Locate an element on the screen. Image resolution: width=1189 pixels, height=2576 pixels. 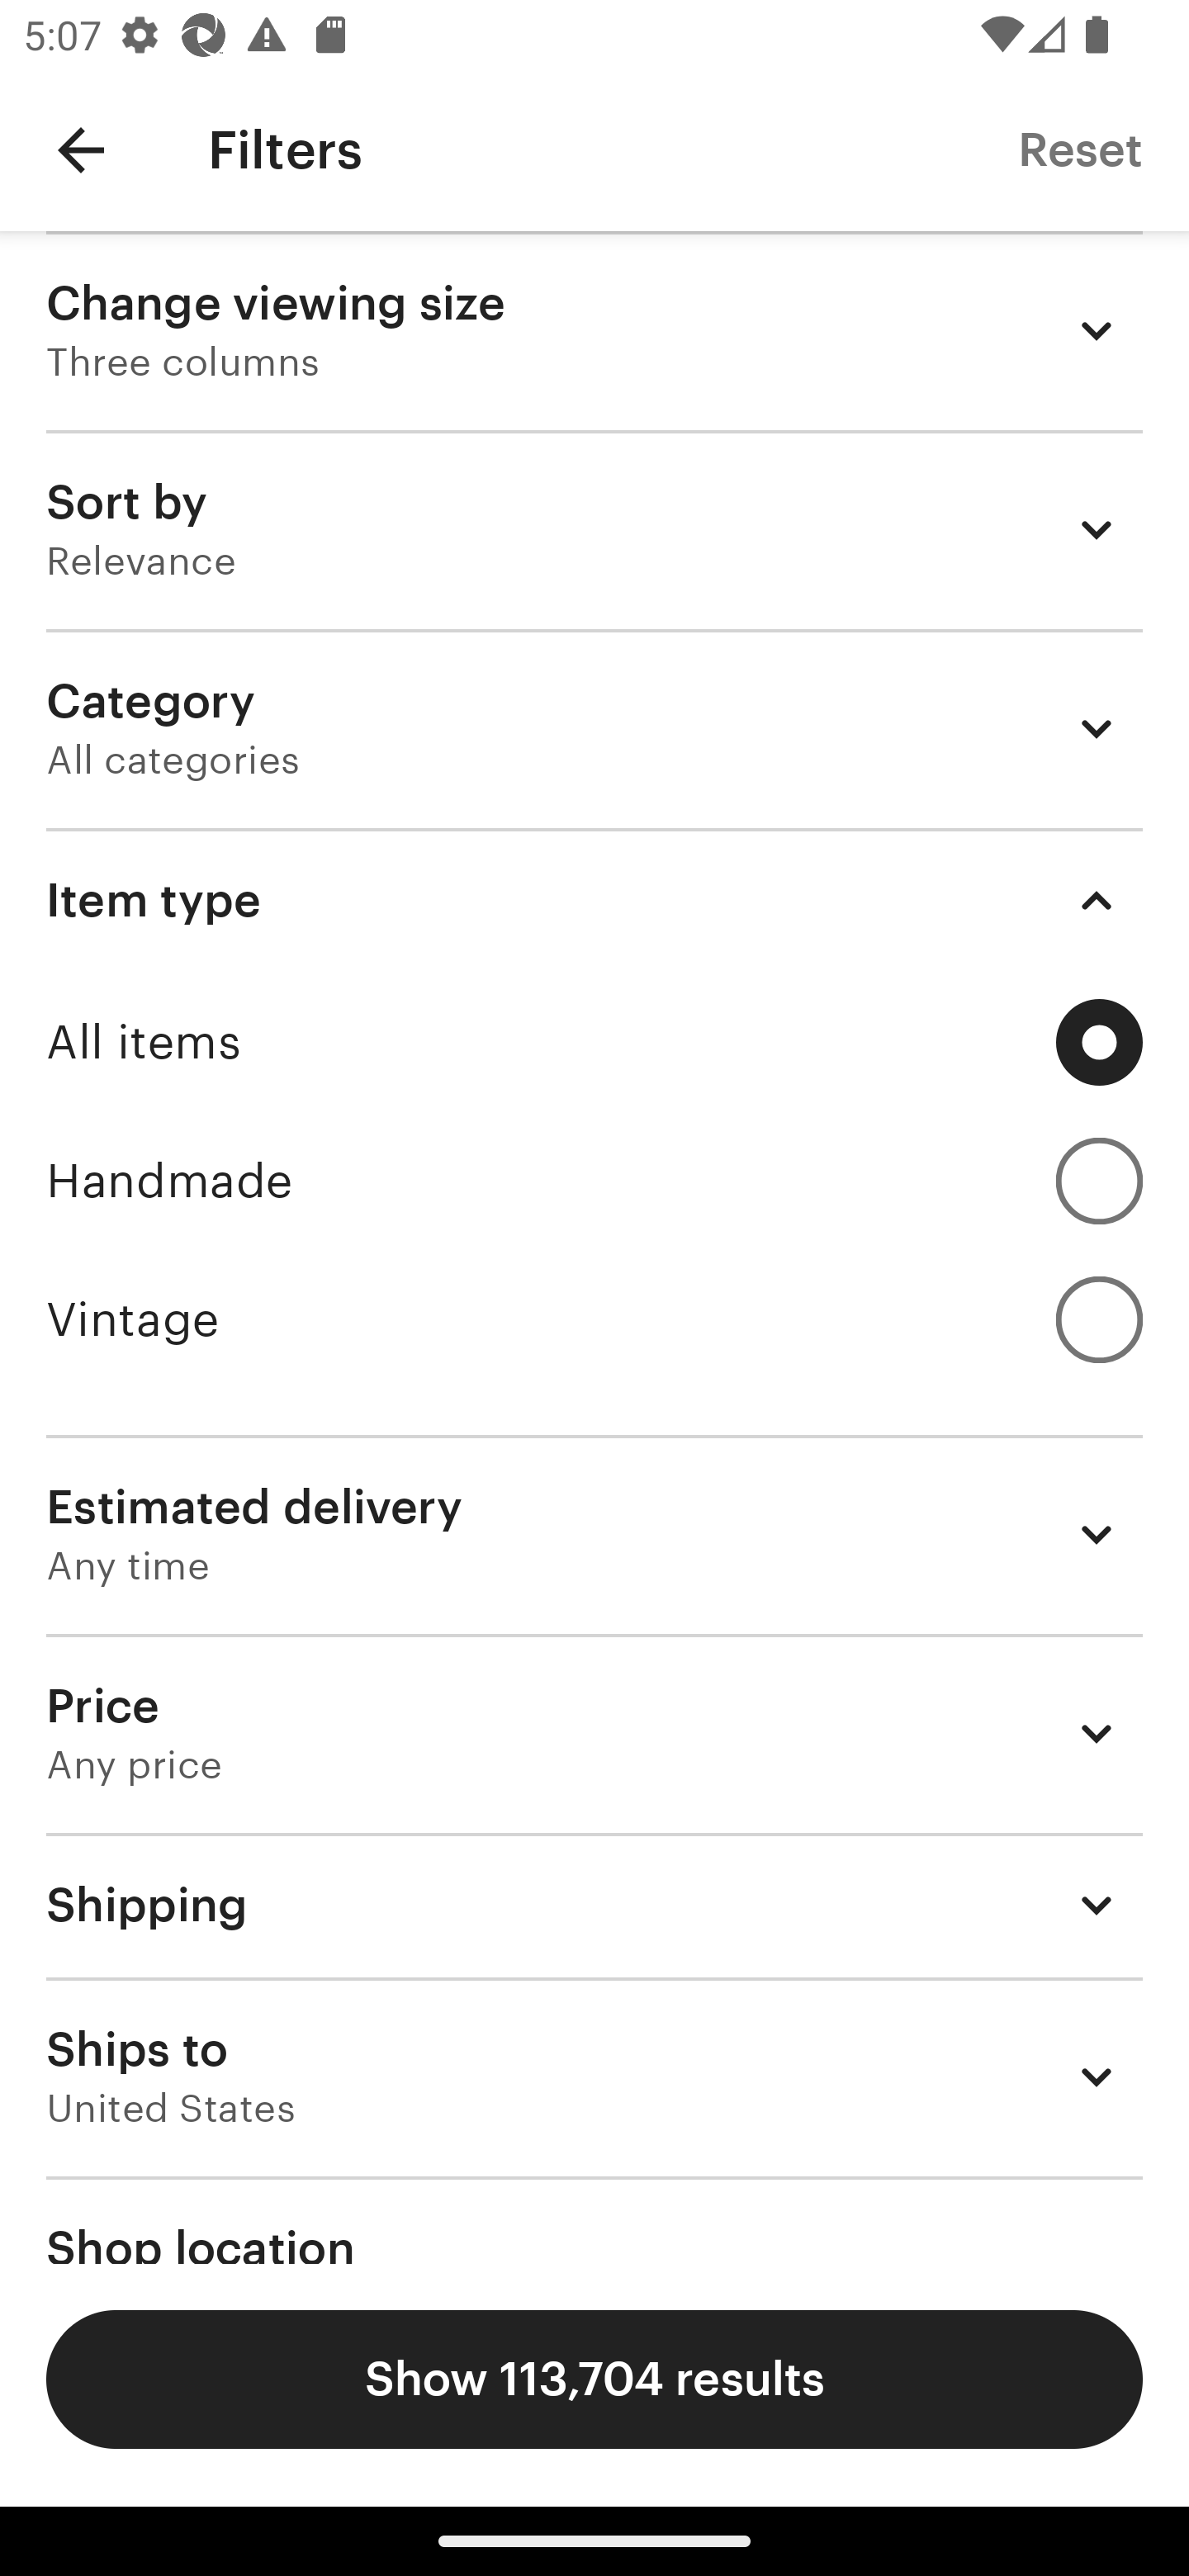
Show 113,704 results Show results is located at coordinates (594, 2379).